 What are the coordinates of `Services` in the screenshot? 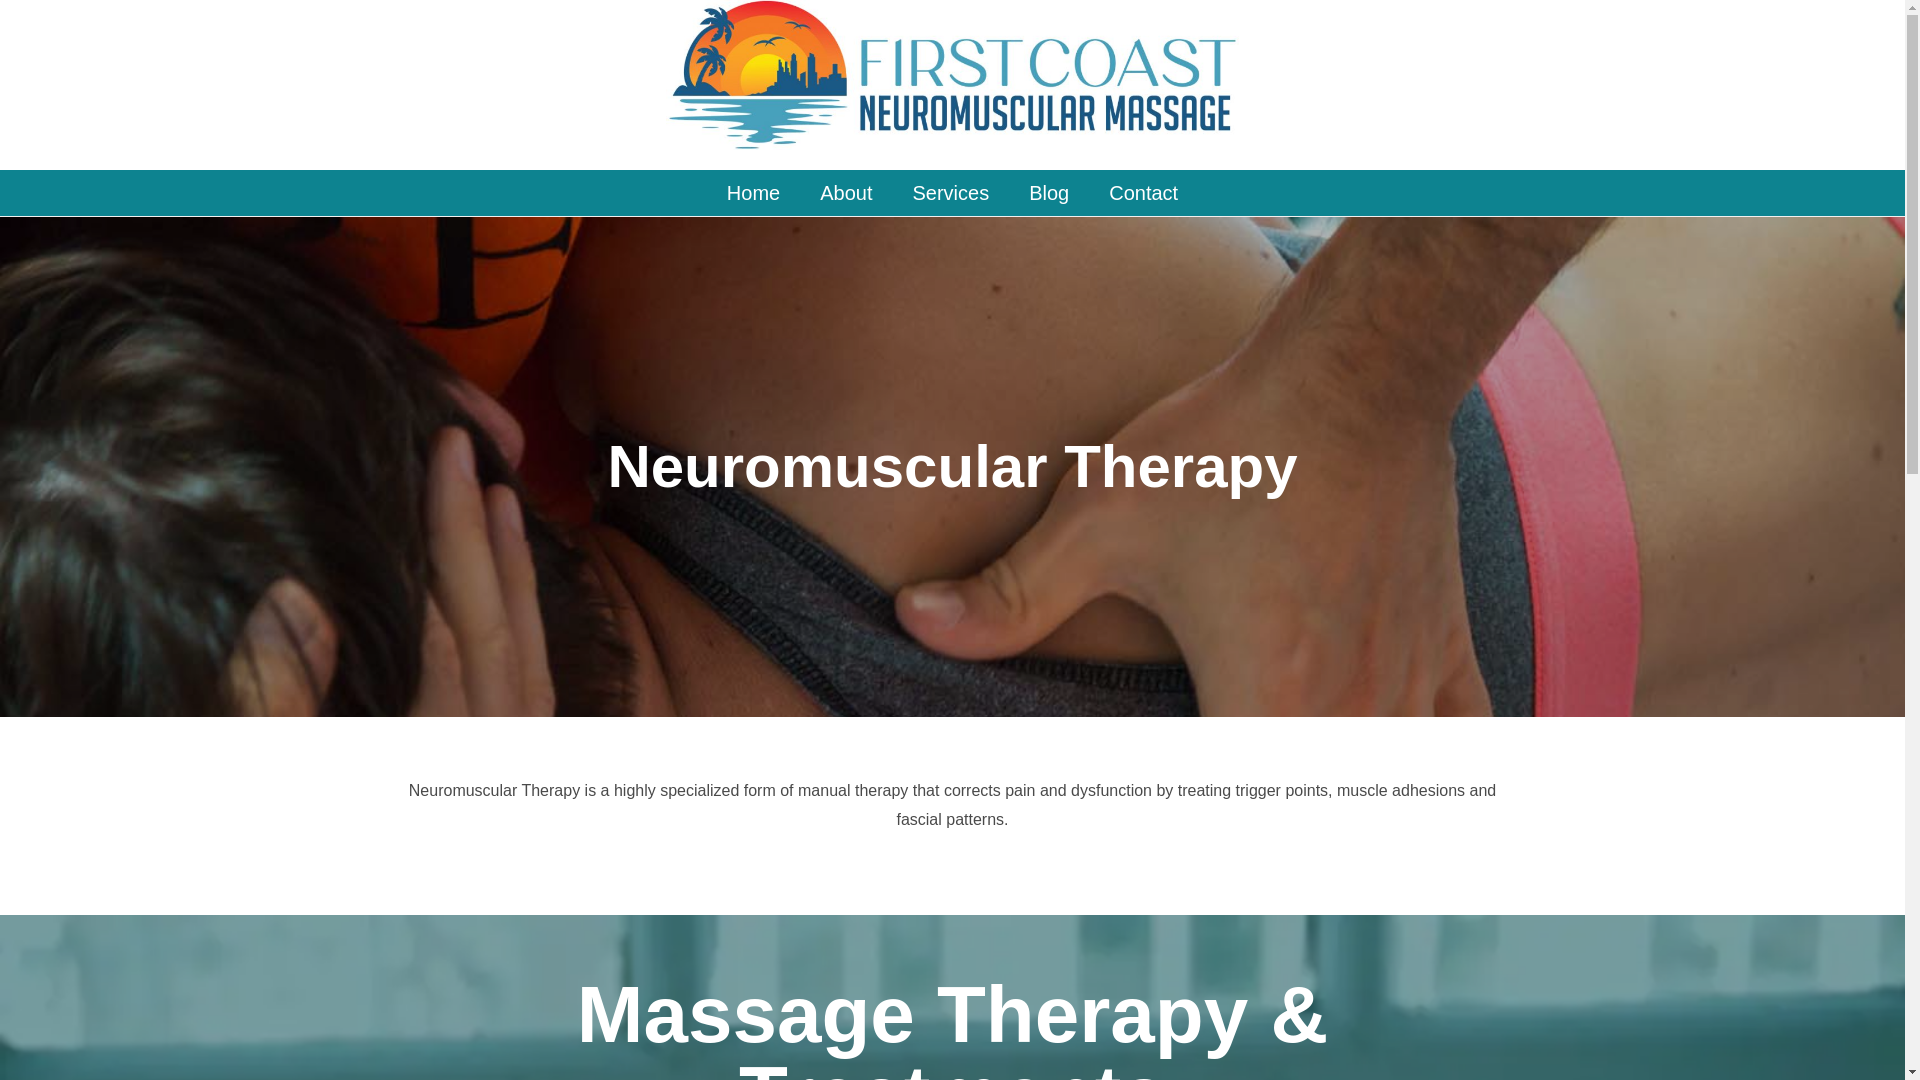 It's located at (950, 192).